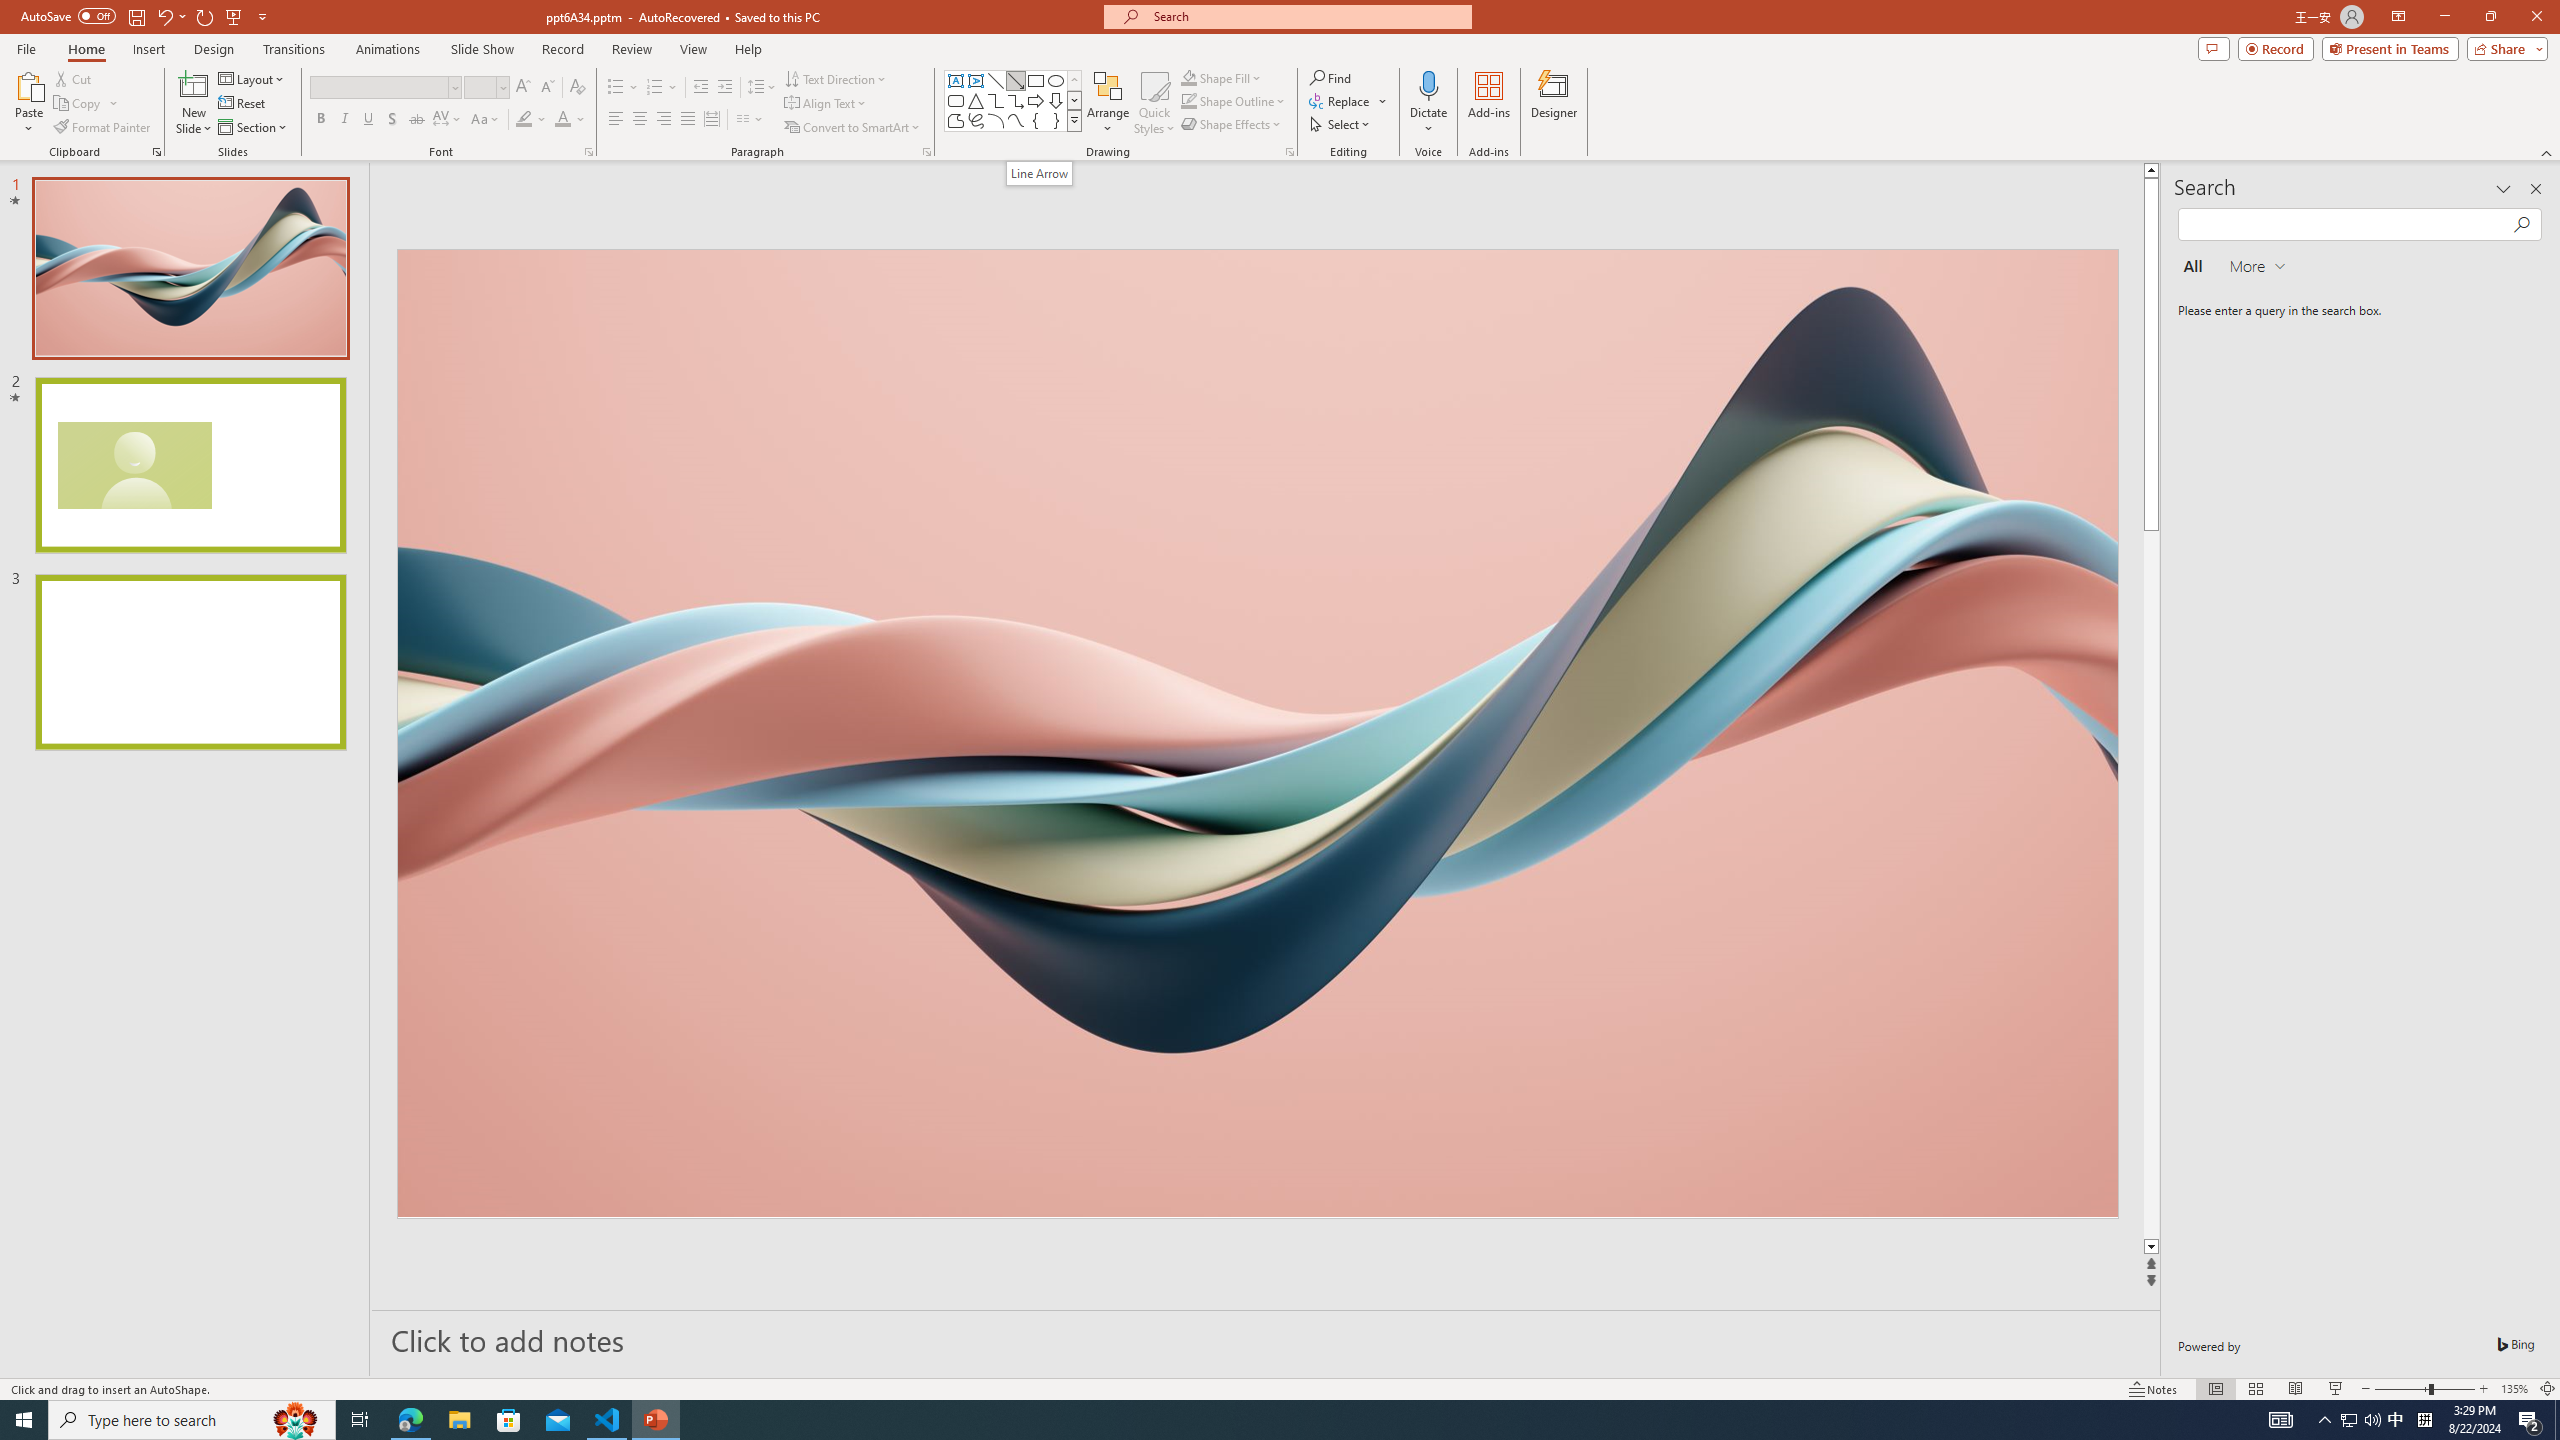  What do you see at coordinates (2151, 1246) in the screenshot?
I see `Line down` at bounding box center [2151, 1246].